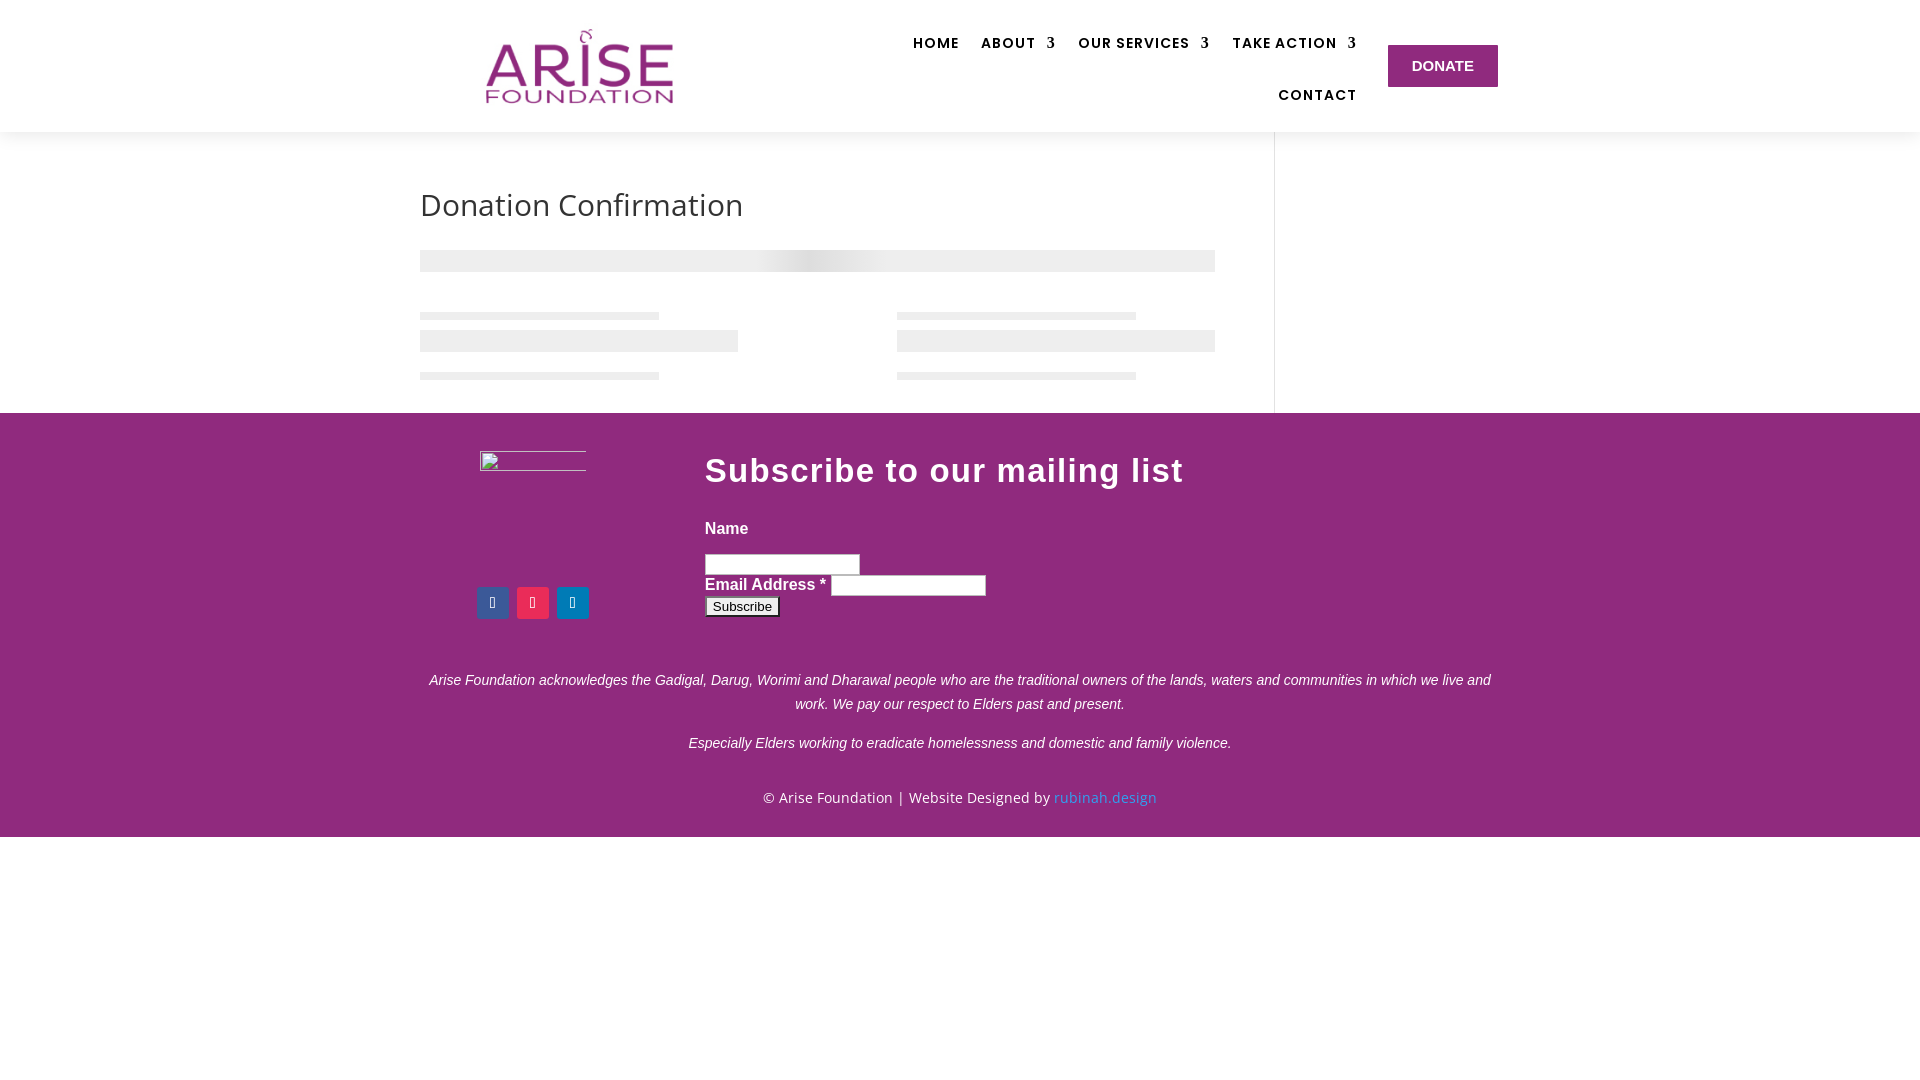  What do you see at coordinates (1018, 58) in the screenshot?
I see `ABOUT` at bounding box center [1018, 58].